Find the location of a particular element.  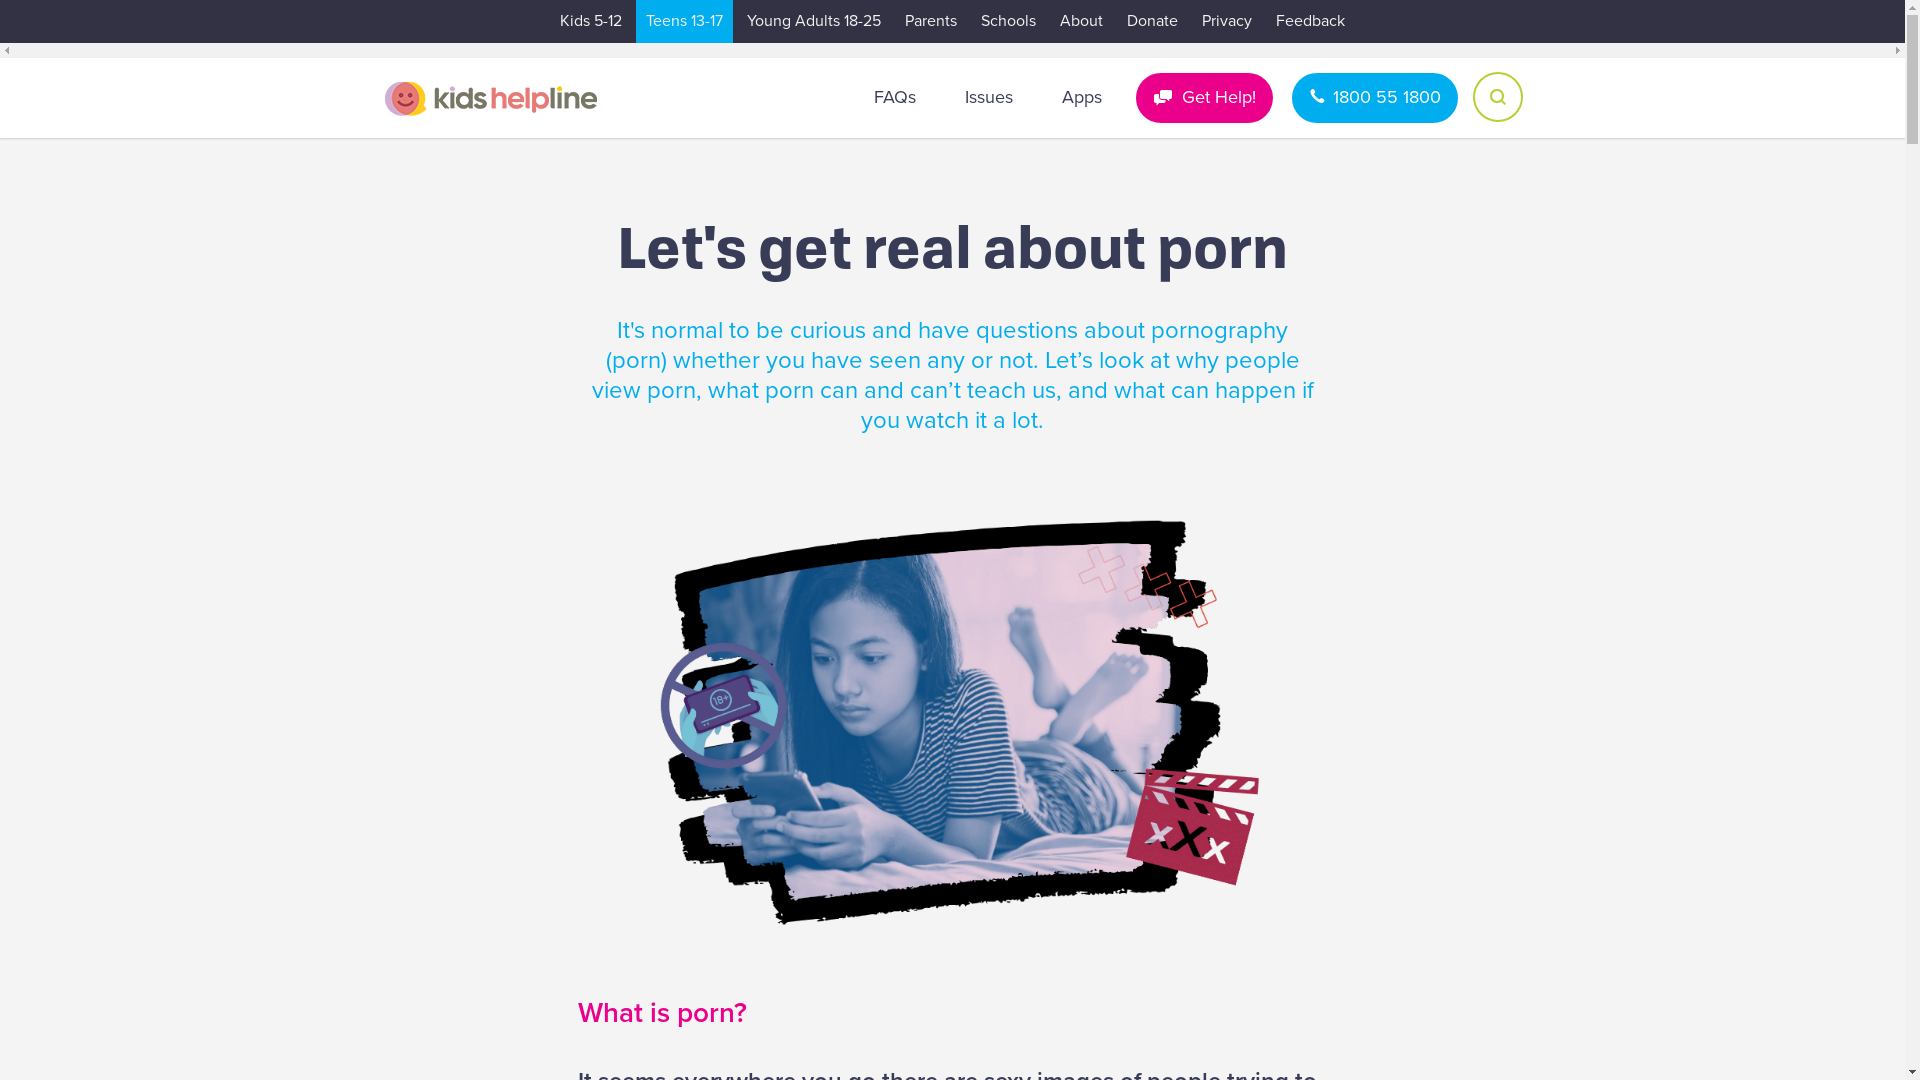

Young Adults 18-25 is located at coordinates (814, 22).